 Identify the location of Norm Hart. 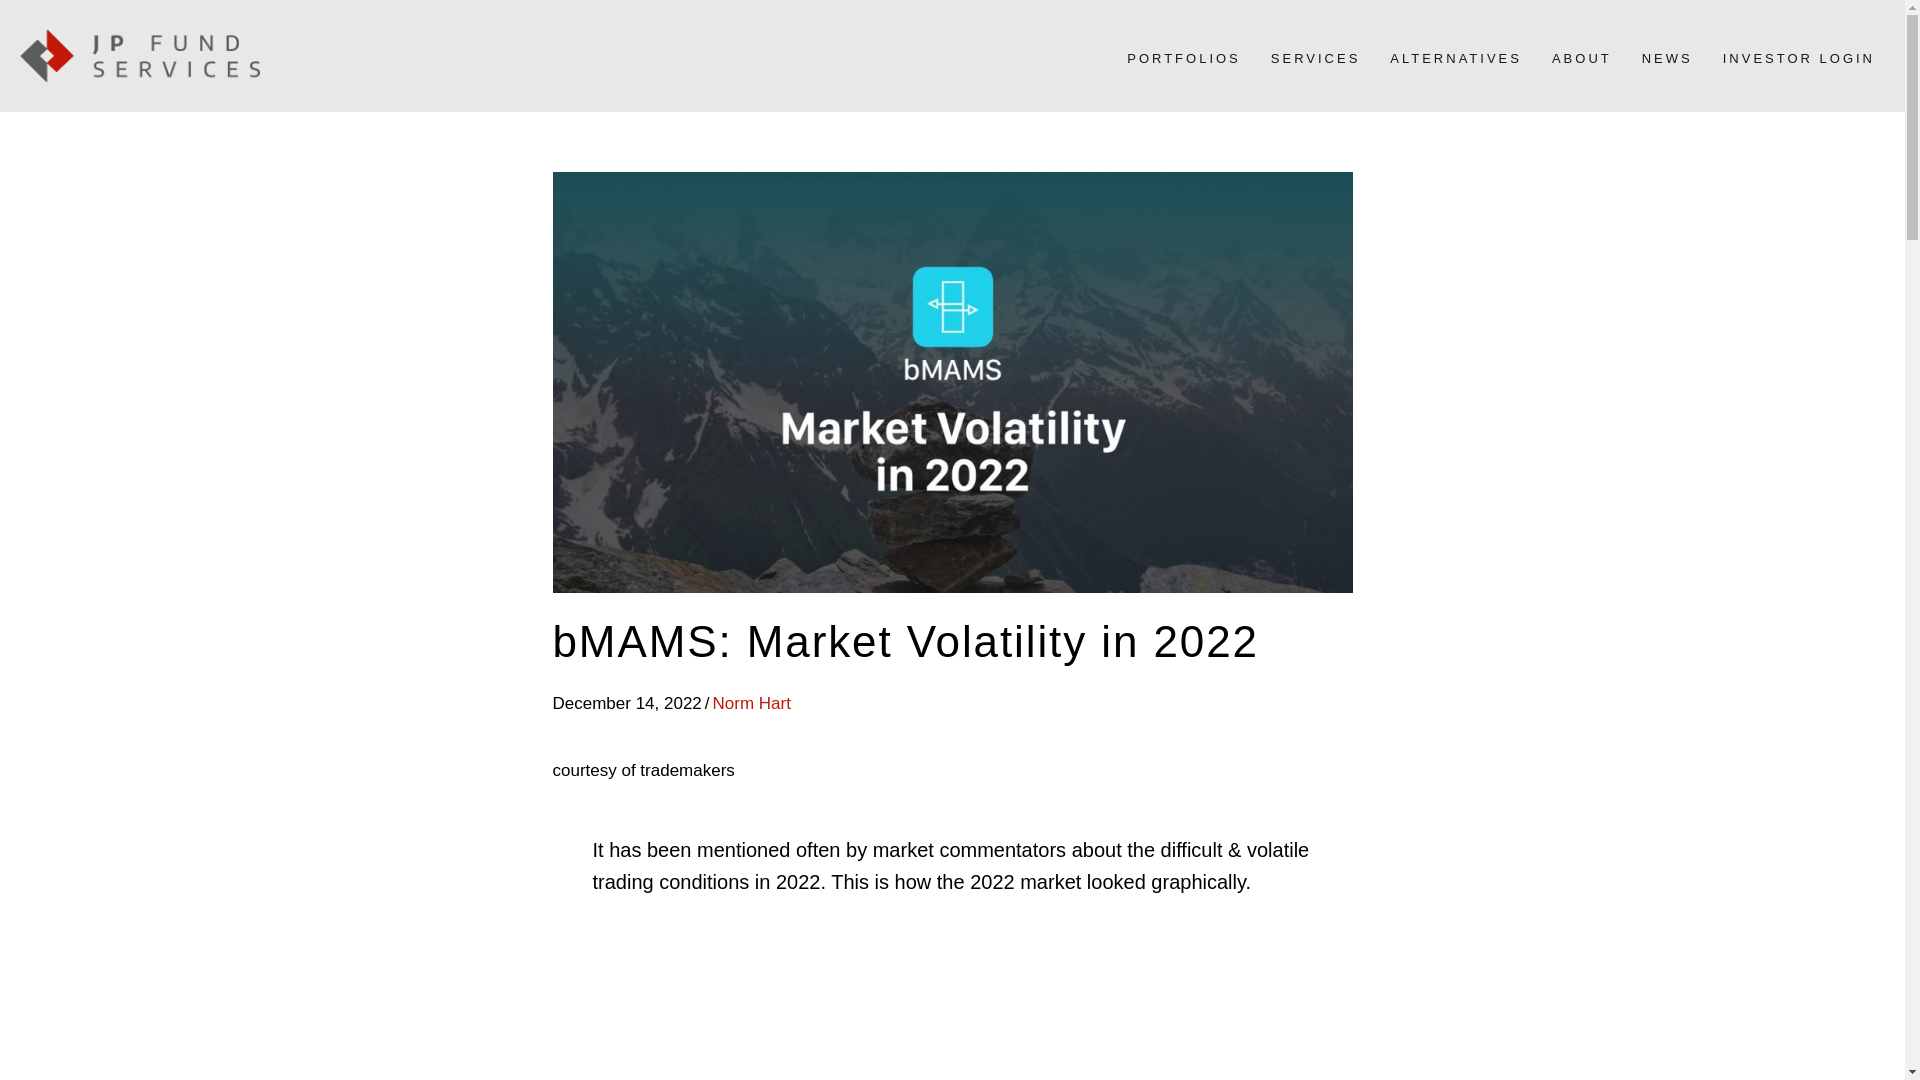
(752, 703).